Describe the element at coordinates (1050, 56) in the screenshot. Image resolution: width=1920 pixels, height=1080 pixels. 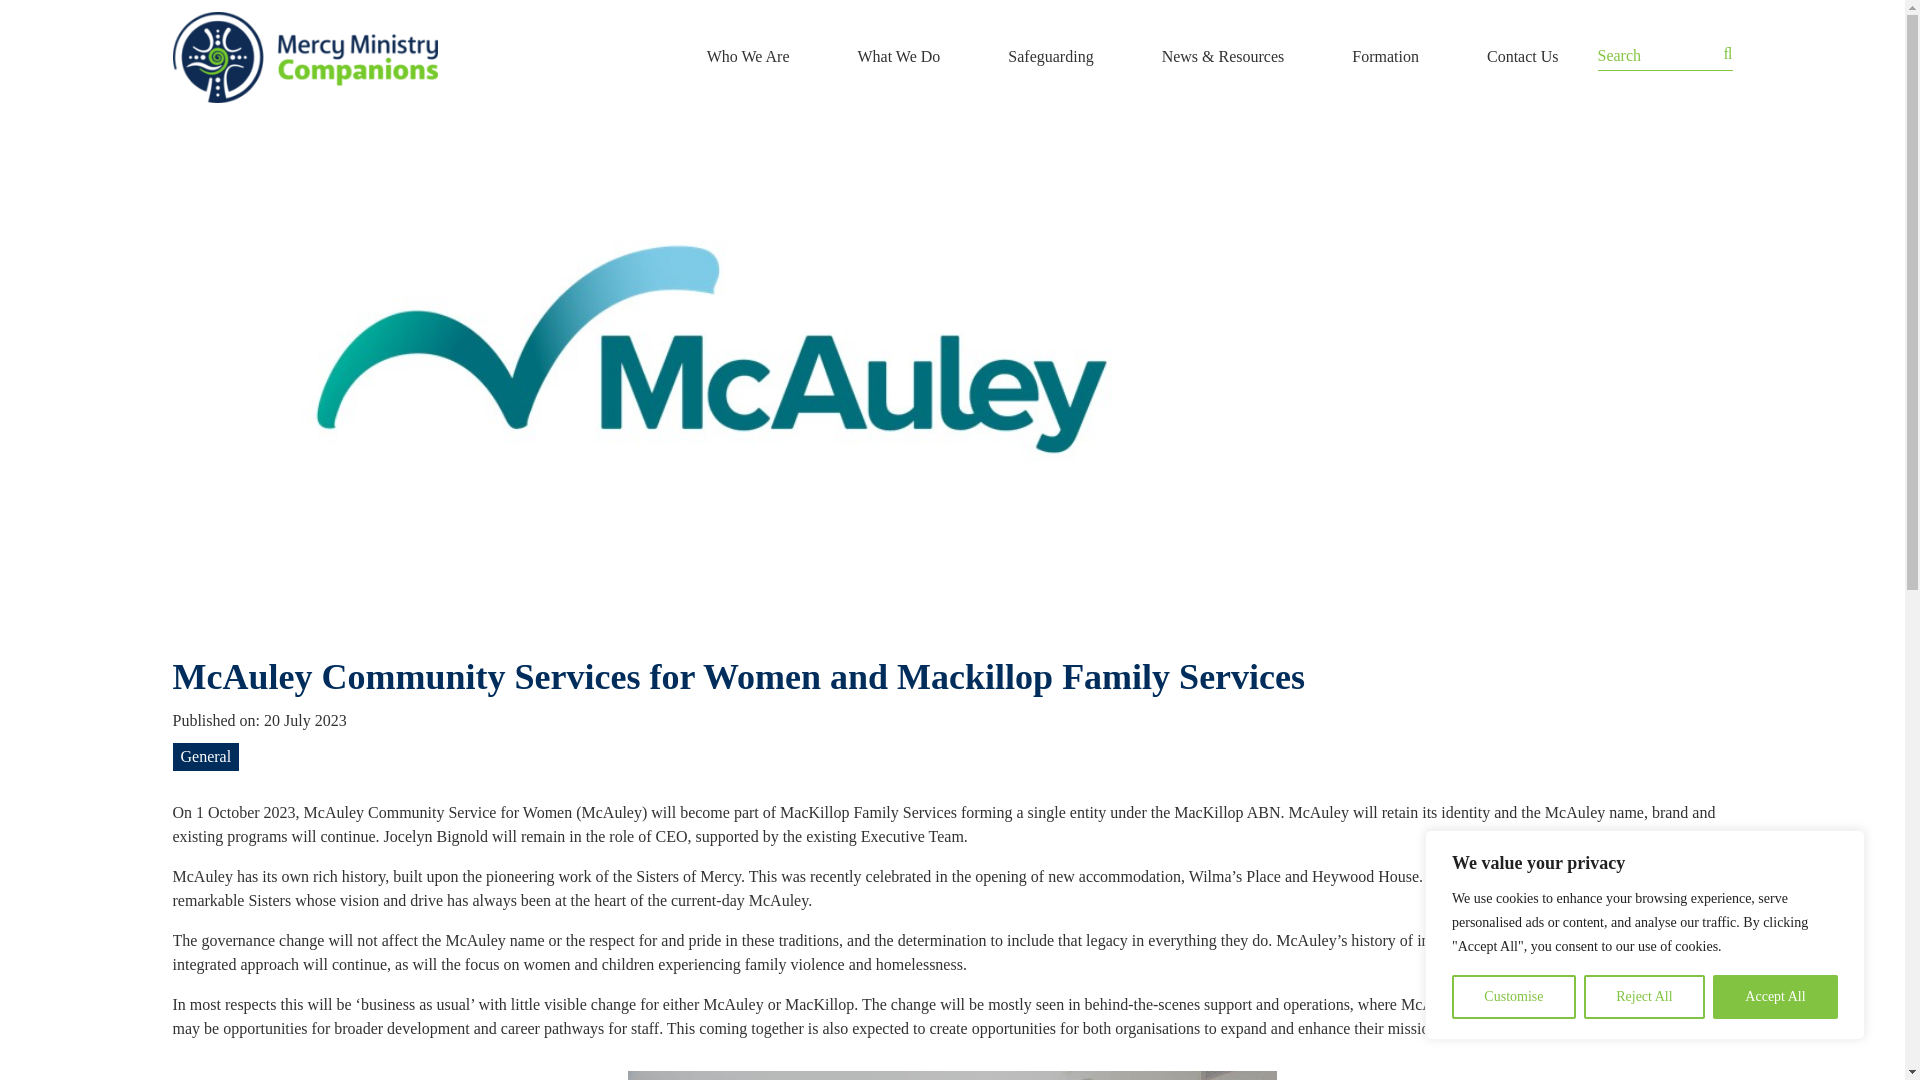
I see `Safeguarding` at that location.